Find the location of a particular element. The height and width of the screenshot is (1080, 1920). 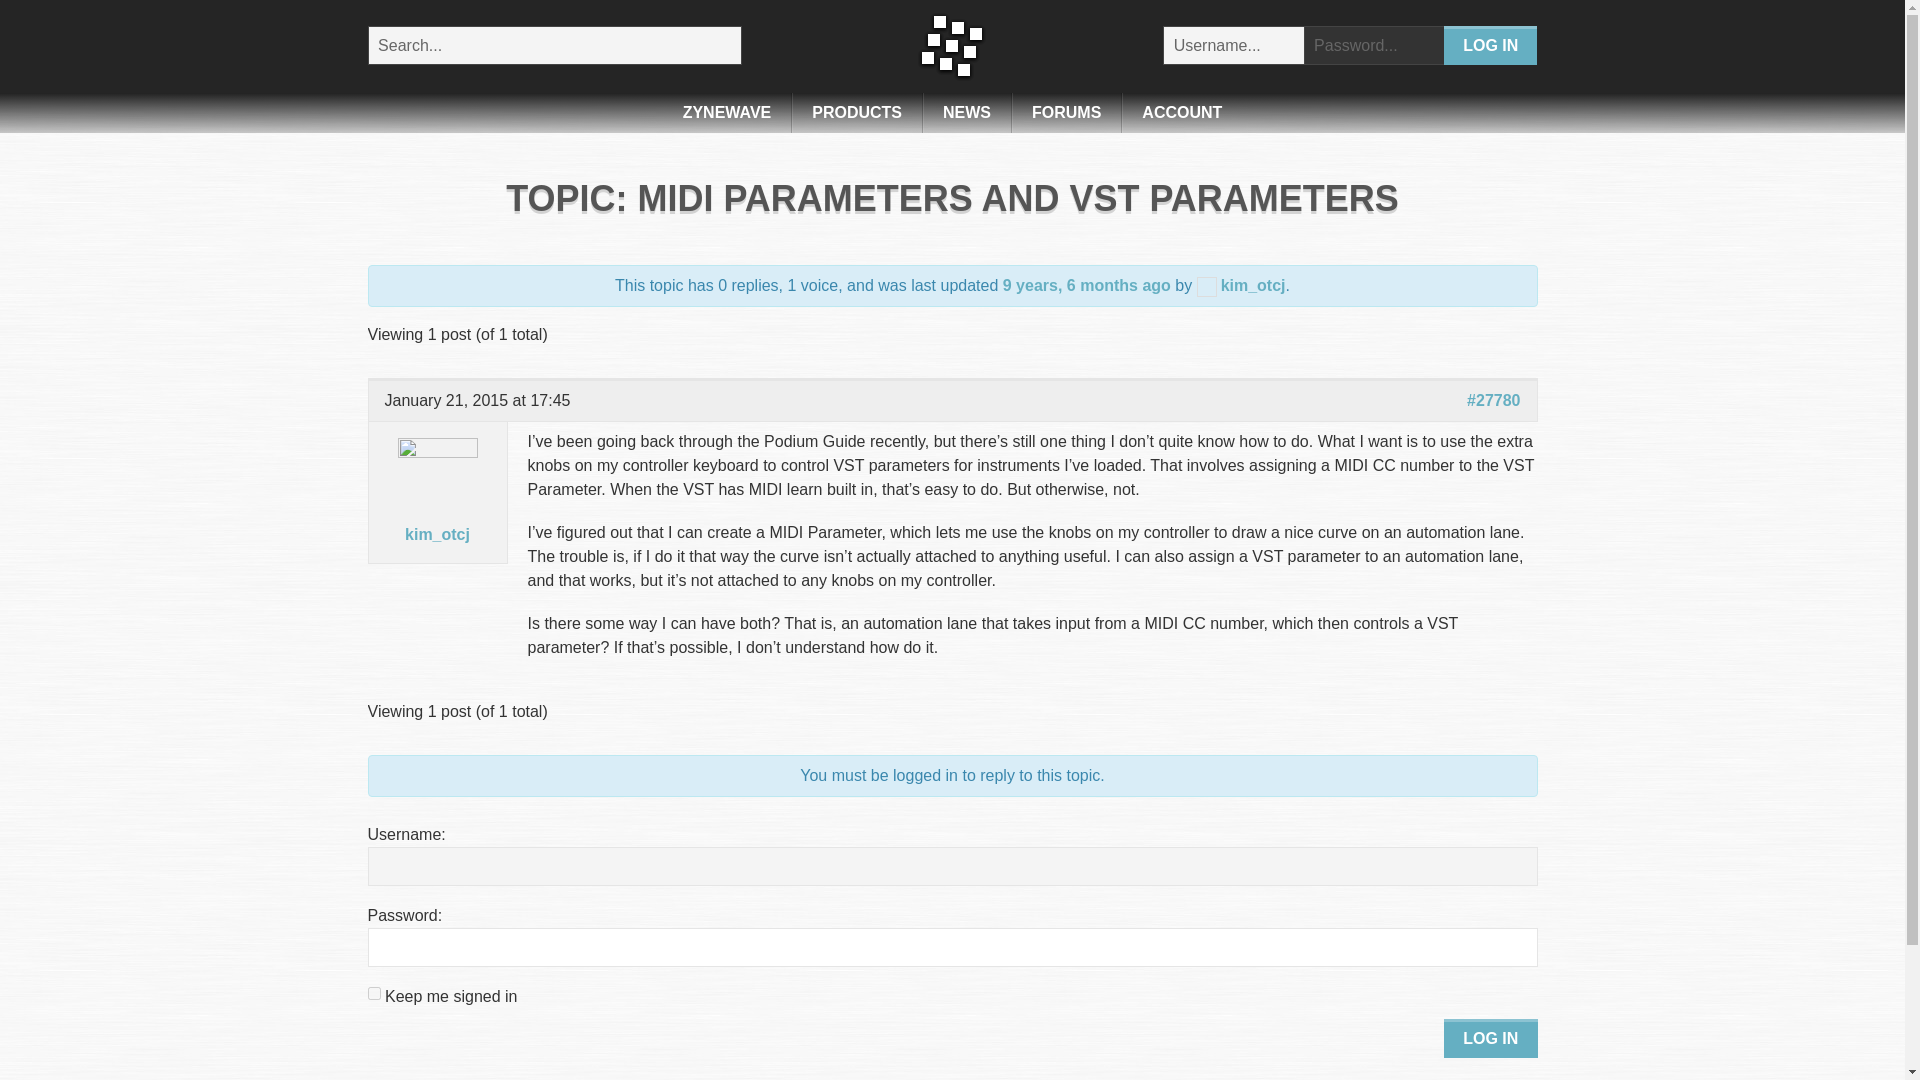

PRODUCTS is located at coordinates (856, 112).